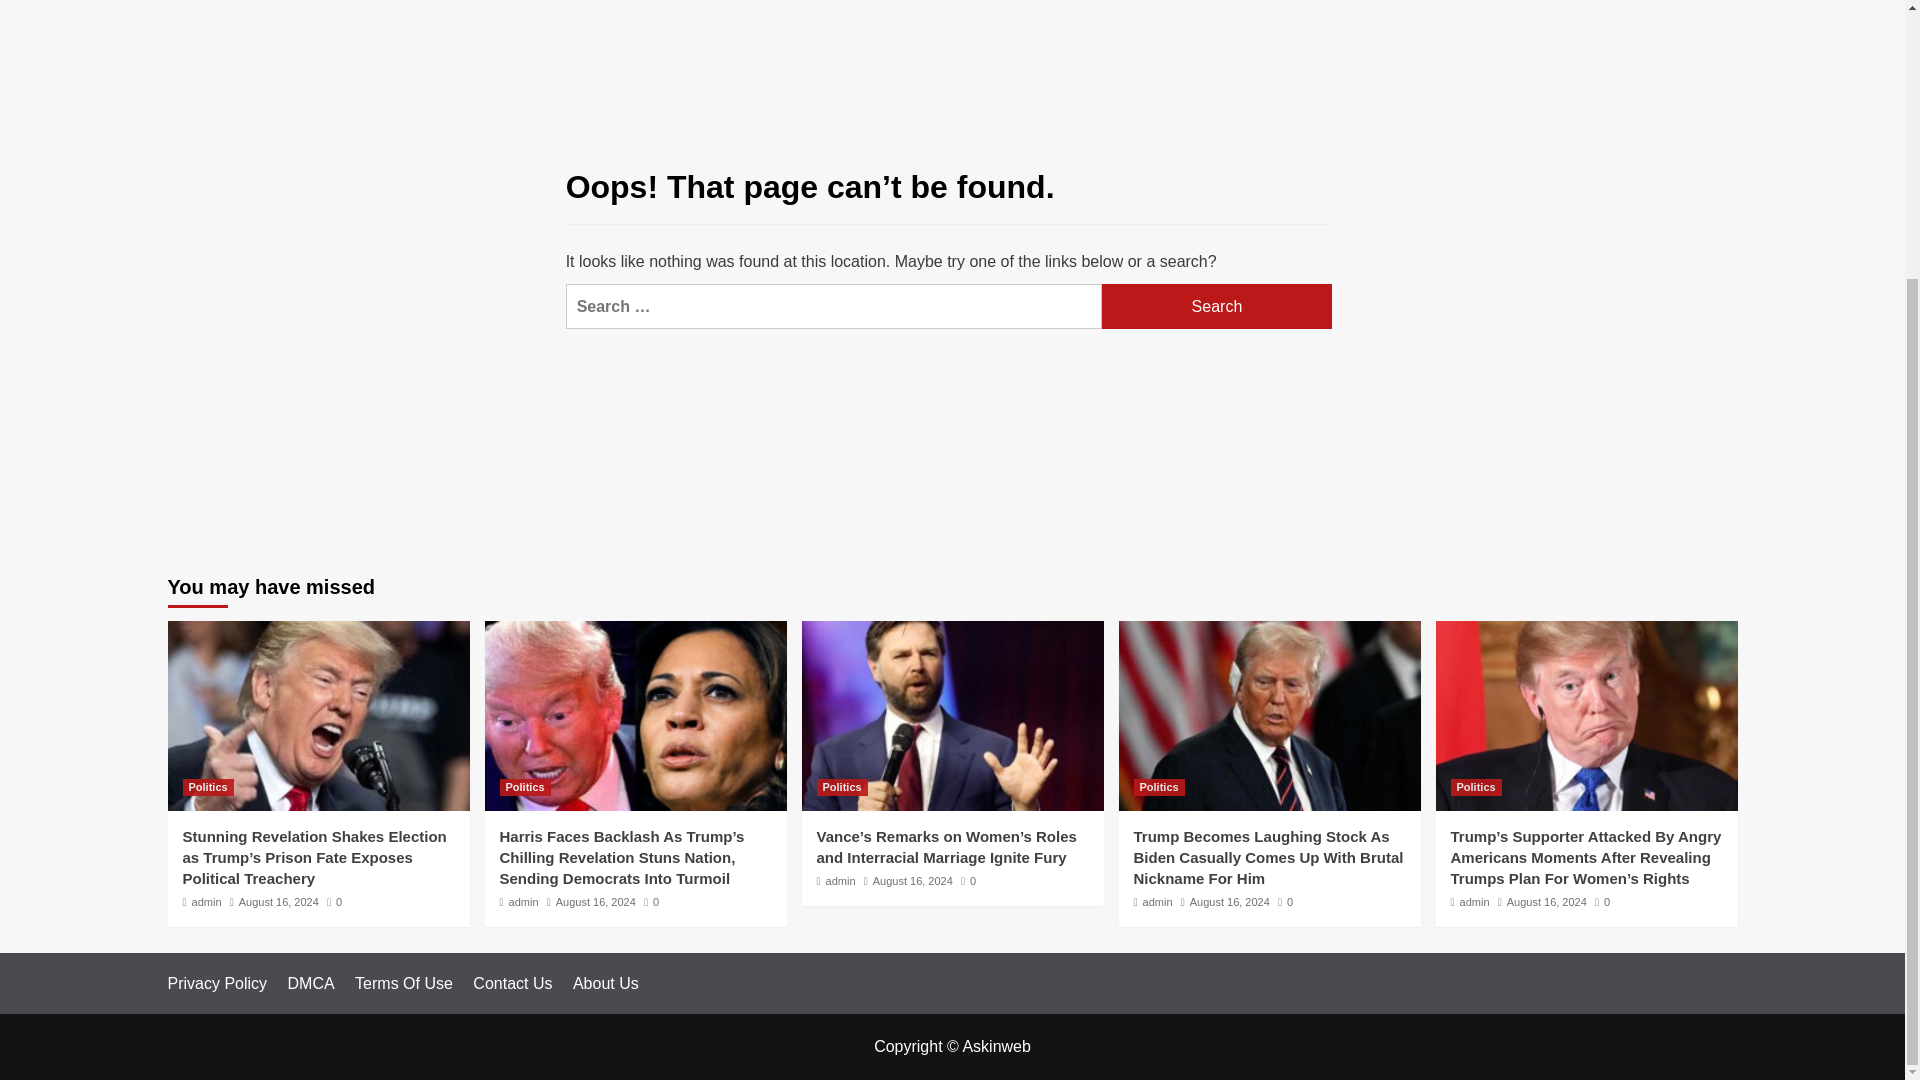  I want to click on 0, so click(650, 902).